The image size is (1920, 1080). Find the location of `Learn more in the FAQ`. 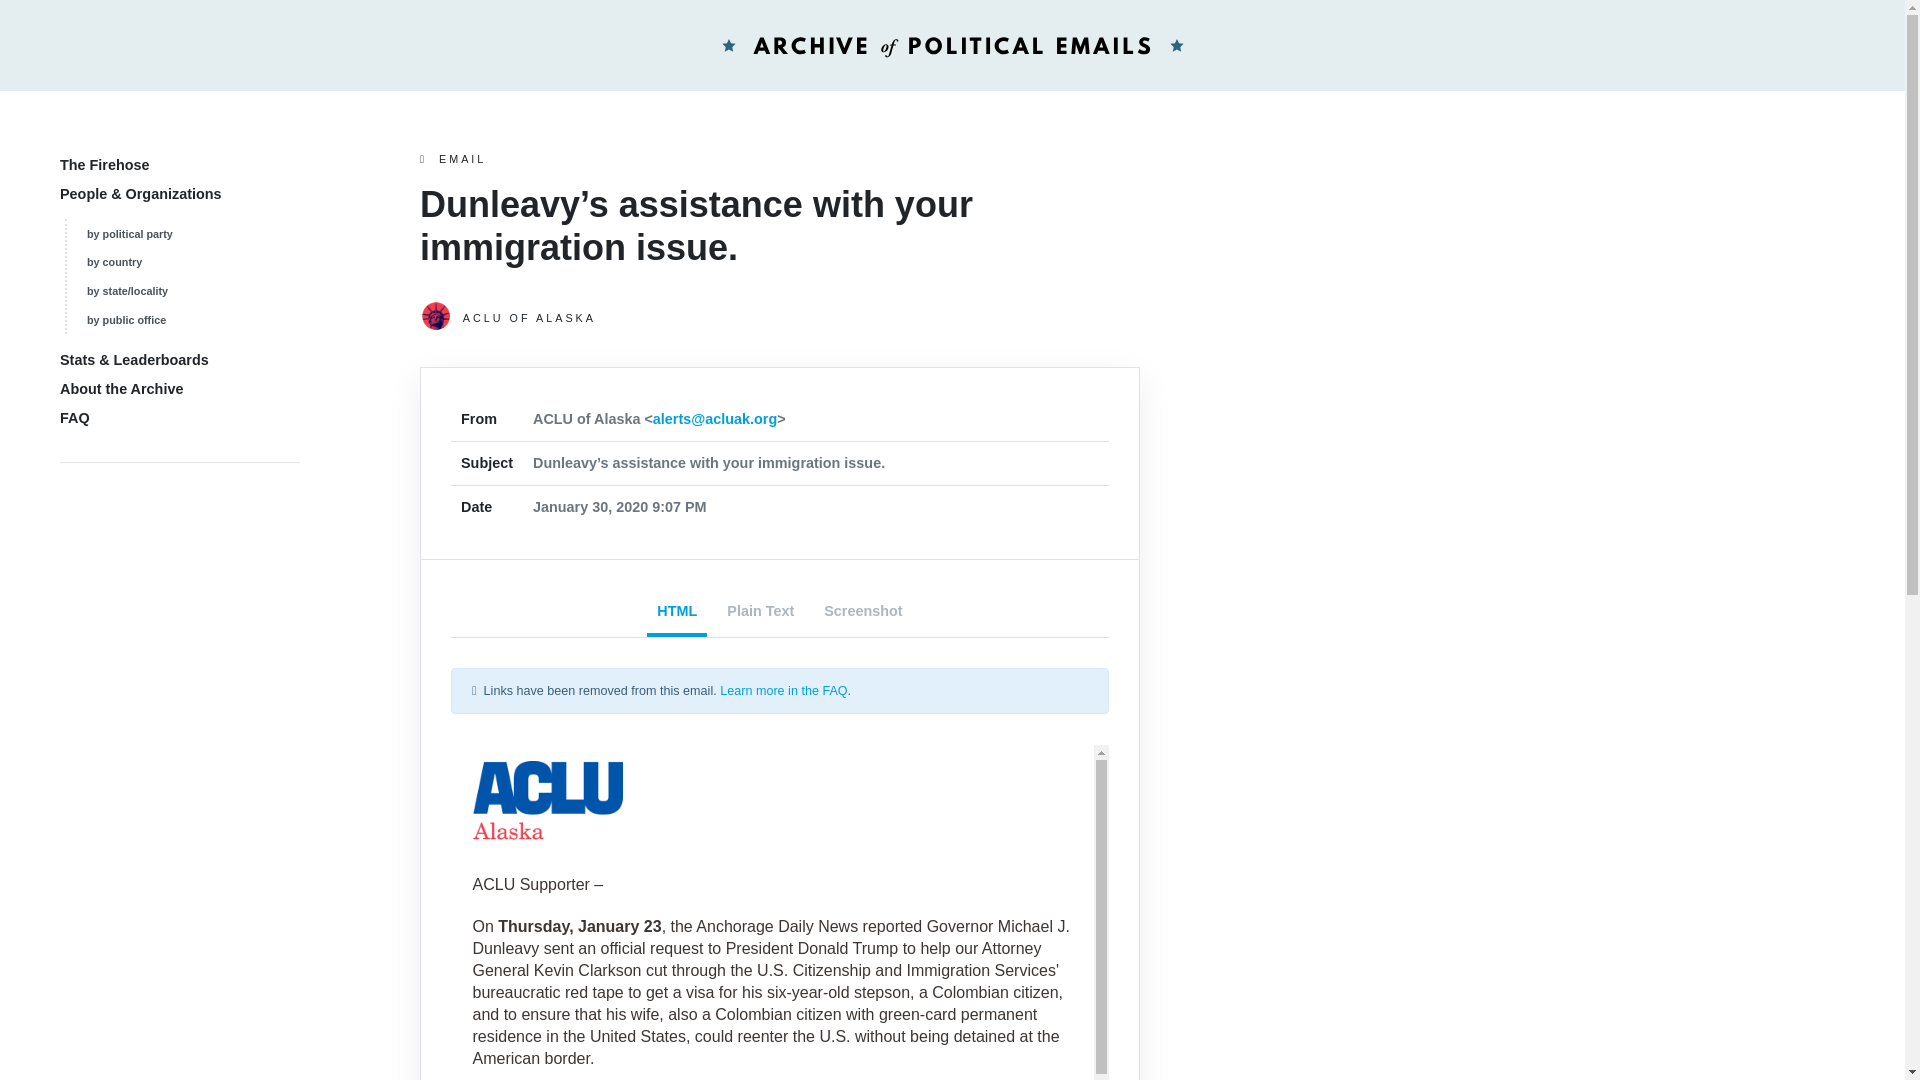

Learn more in the FAQ is located at coordinates (783, 690).